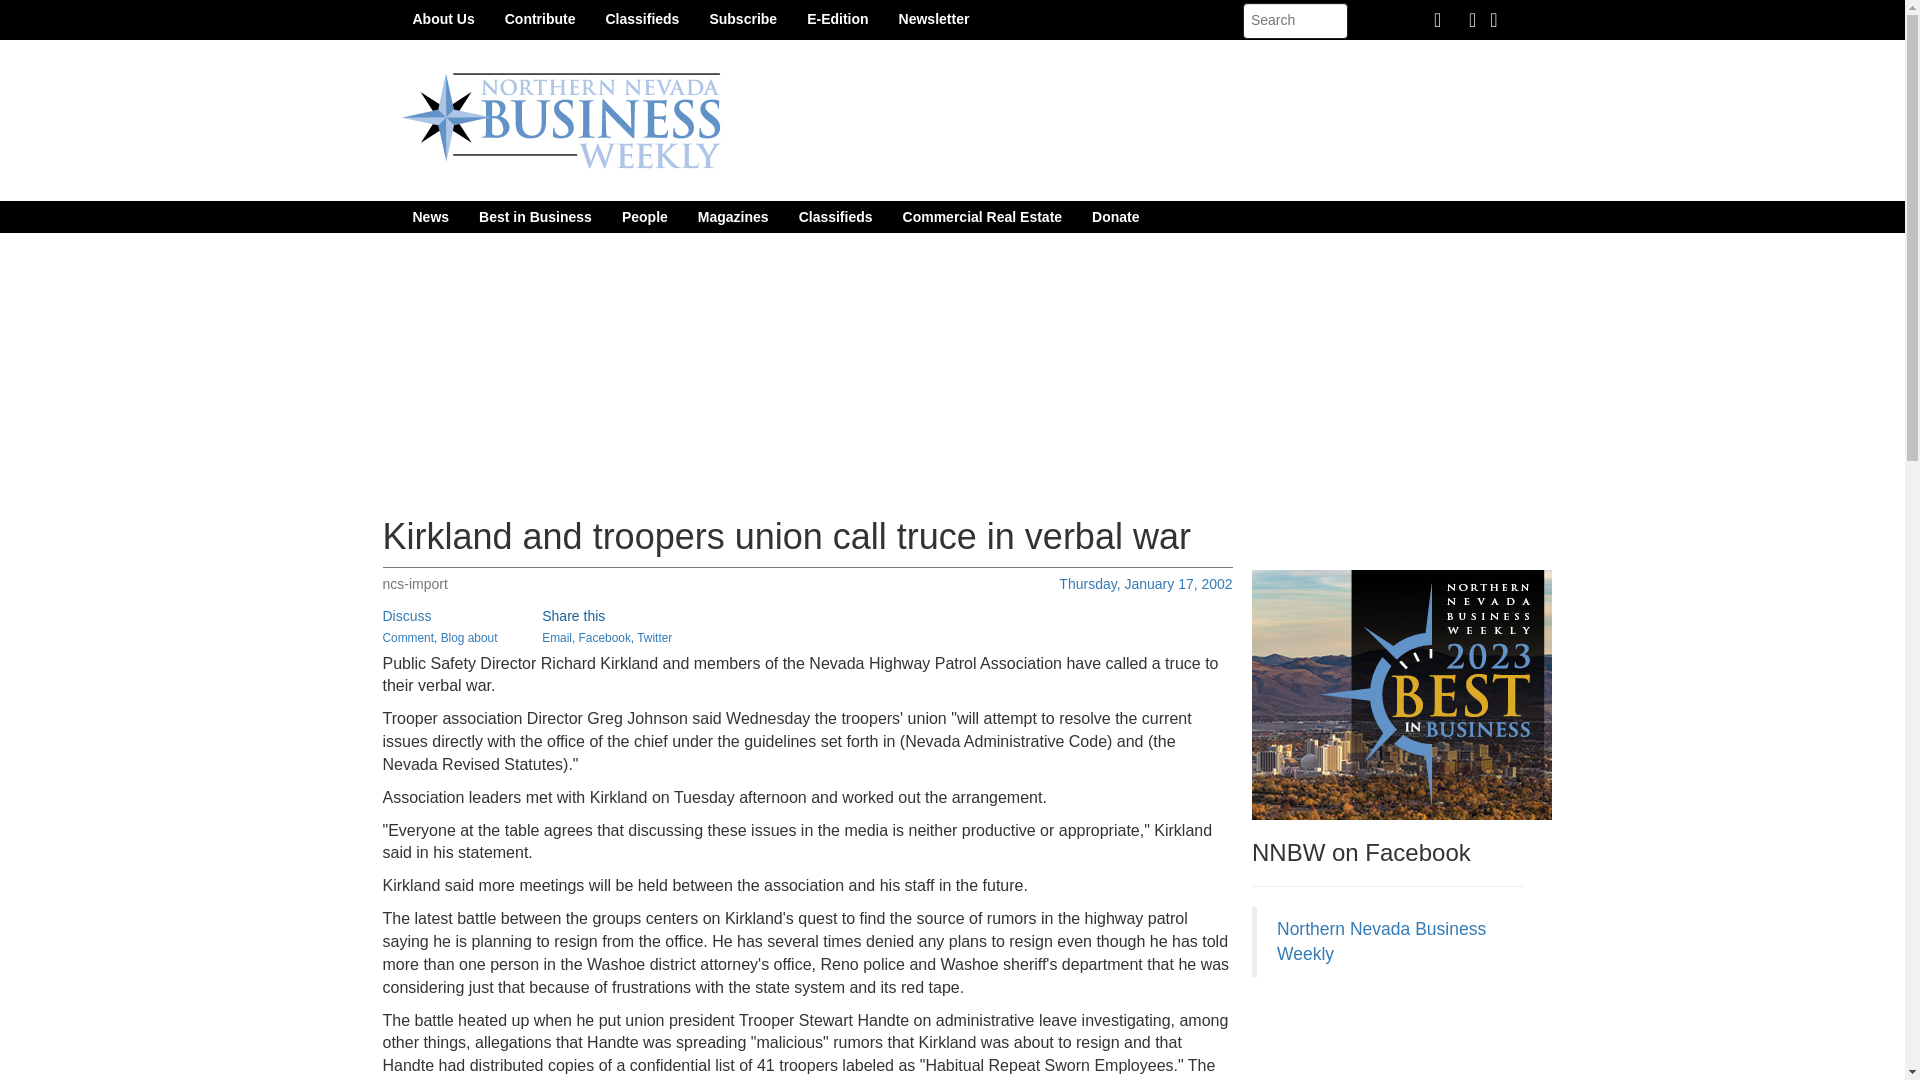 Image resolution: width=1920 pixels, height=1080 pixels. Describe the element at coordinates (406, 616) in the screenshot. I see `Discuss` at that location.